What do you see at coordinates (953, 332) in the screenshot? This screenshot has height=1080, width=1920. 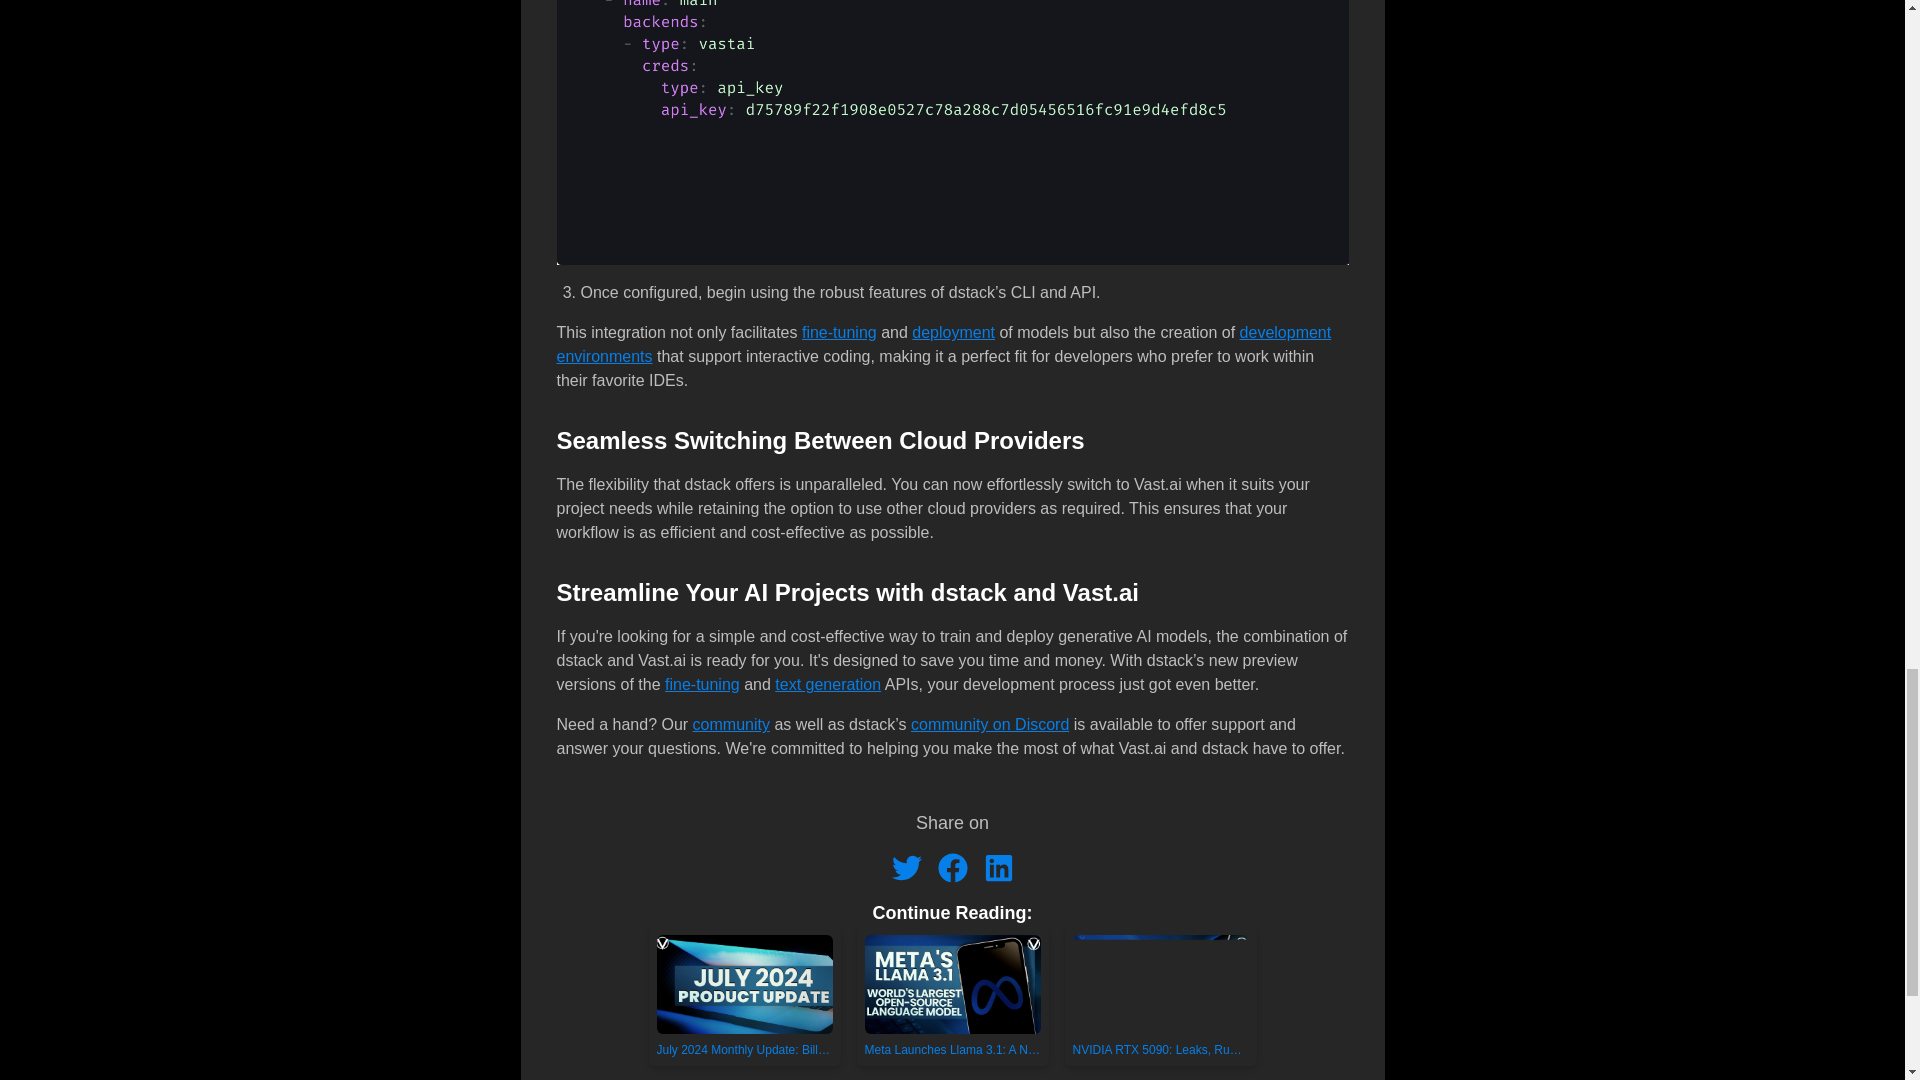 I see `deployment` at bounding box center [953, 332].